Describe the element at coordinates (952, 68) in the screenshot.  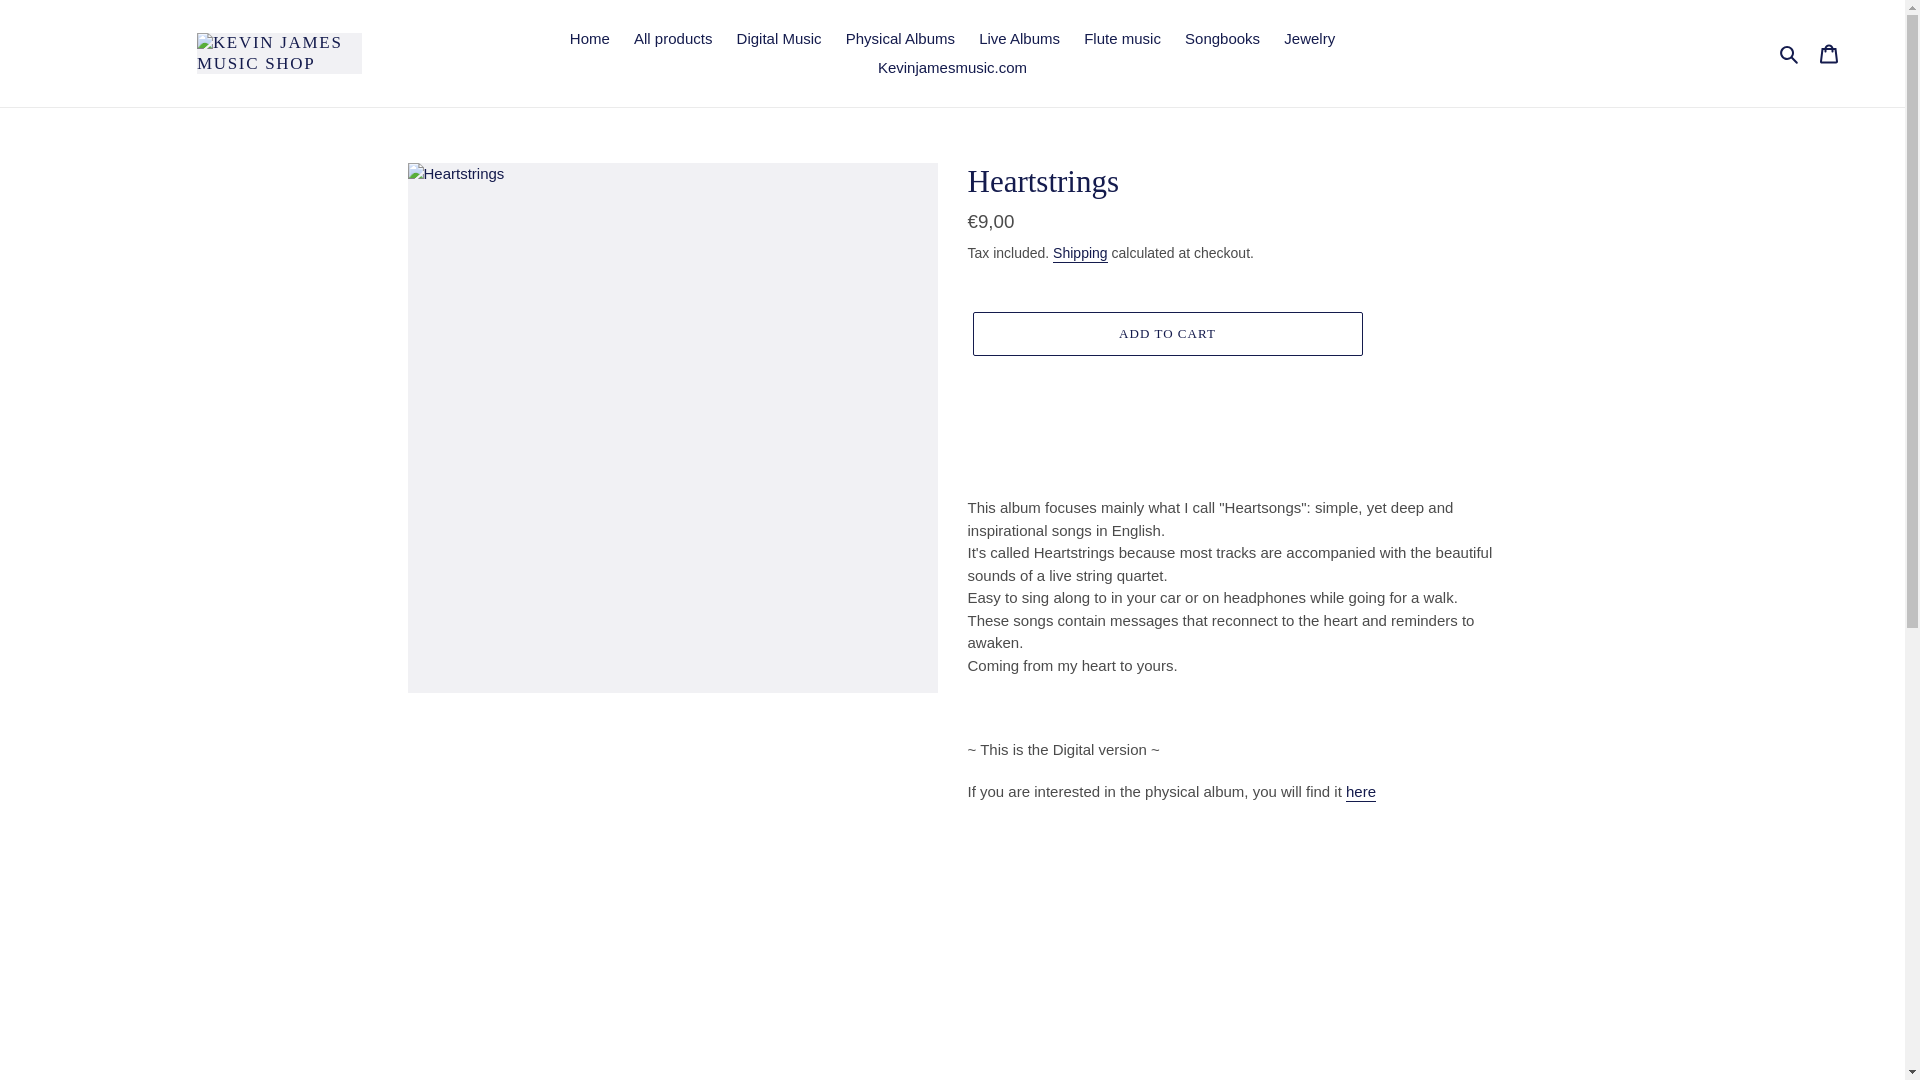
I see `Kevinjamesmusic.com` at that location.